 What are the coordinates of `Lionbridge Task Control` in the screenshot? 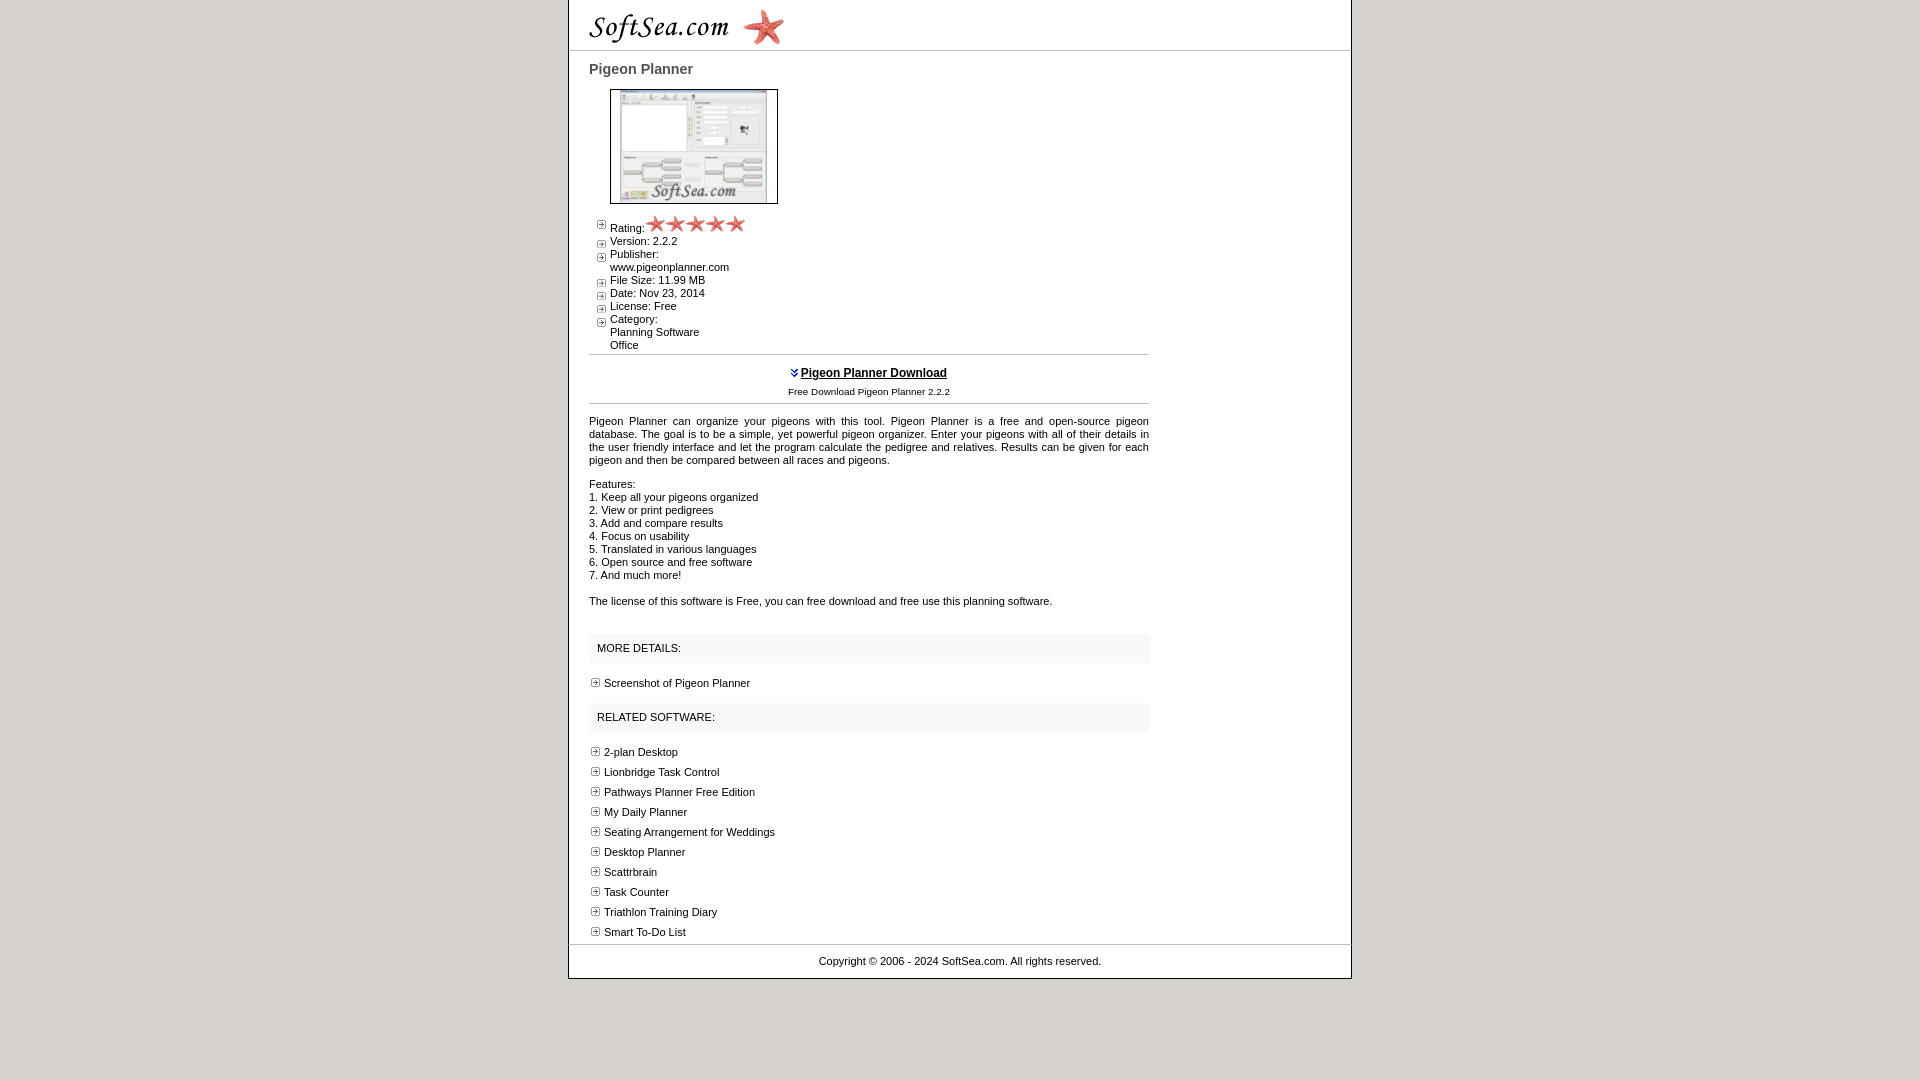 It's located at (661, 771).